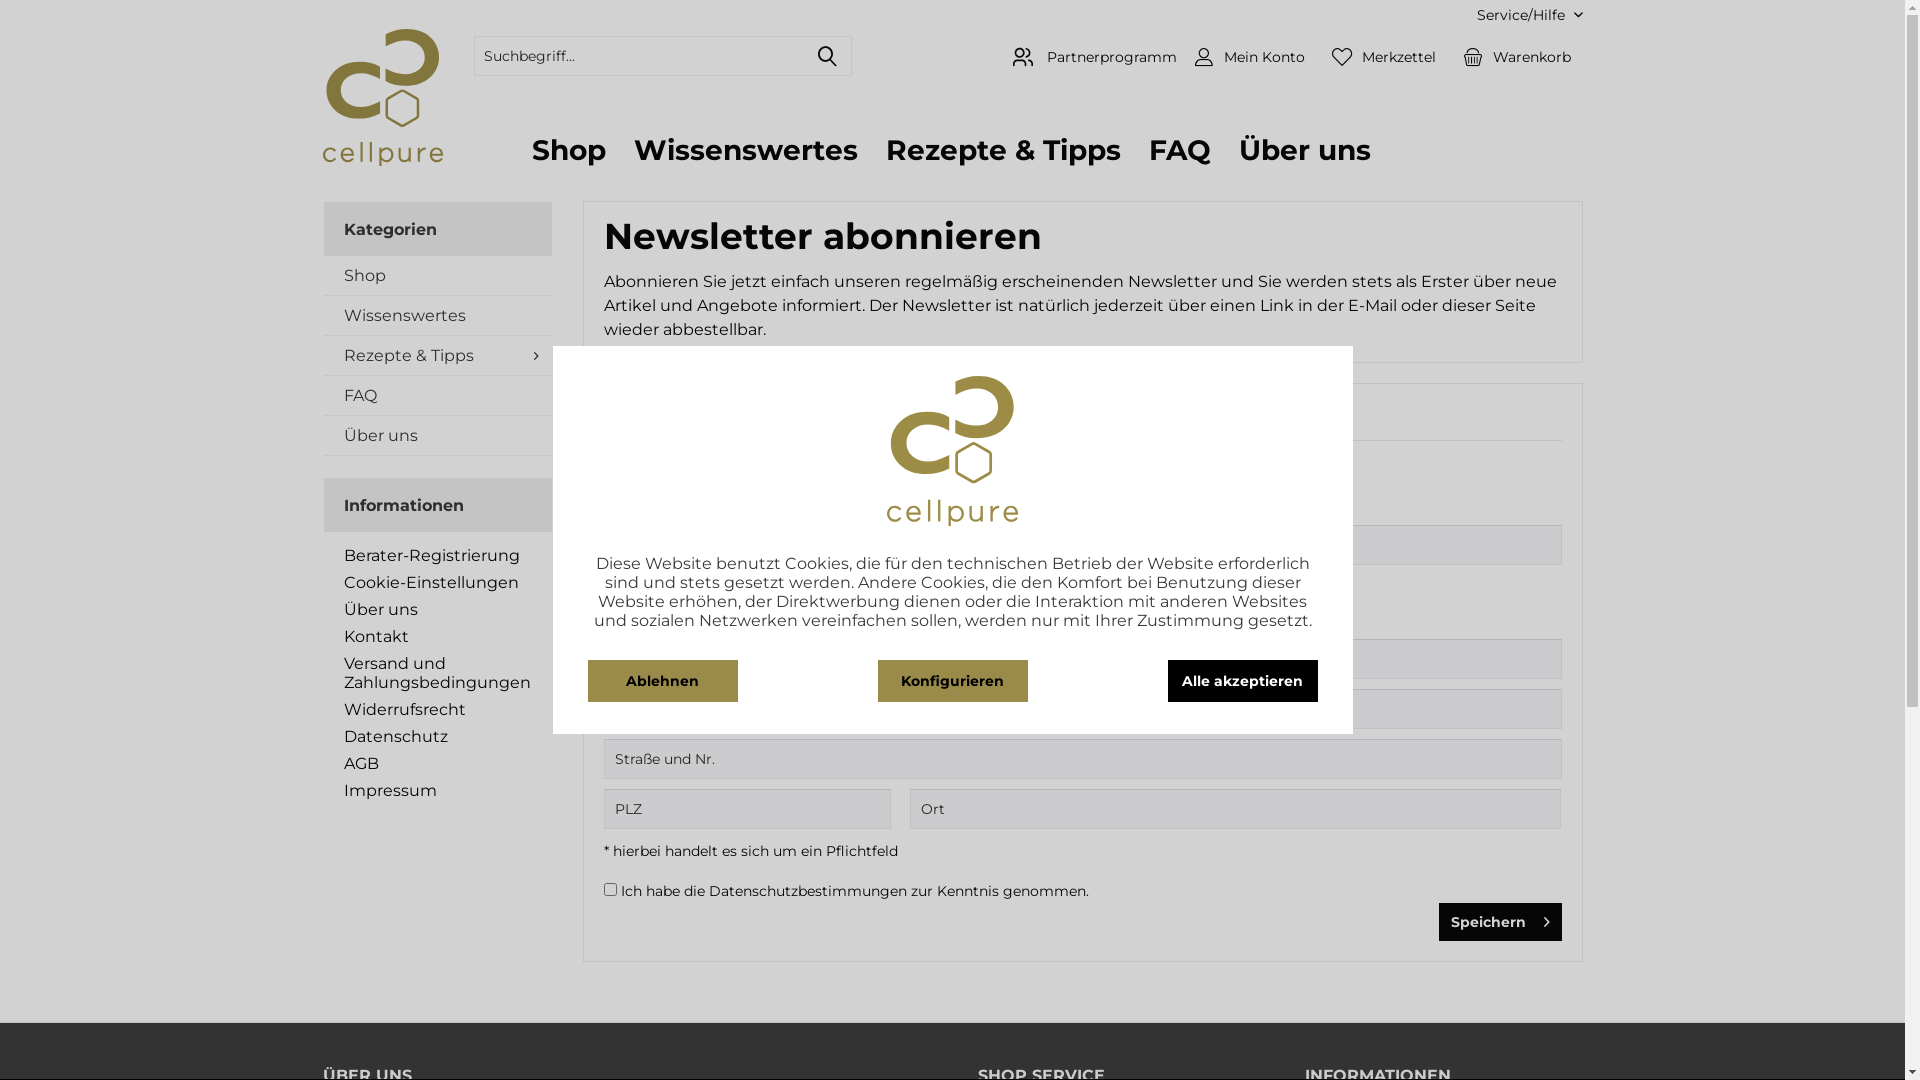 The image size is (1920, 1080). I want to click on Warenkorb, so click(1517, 56).